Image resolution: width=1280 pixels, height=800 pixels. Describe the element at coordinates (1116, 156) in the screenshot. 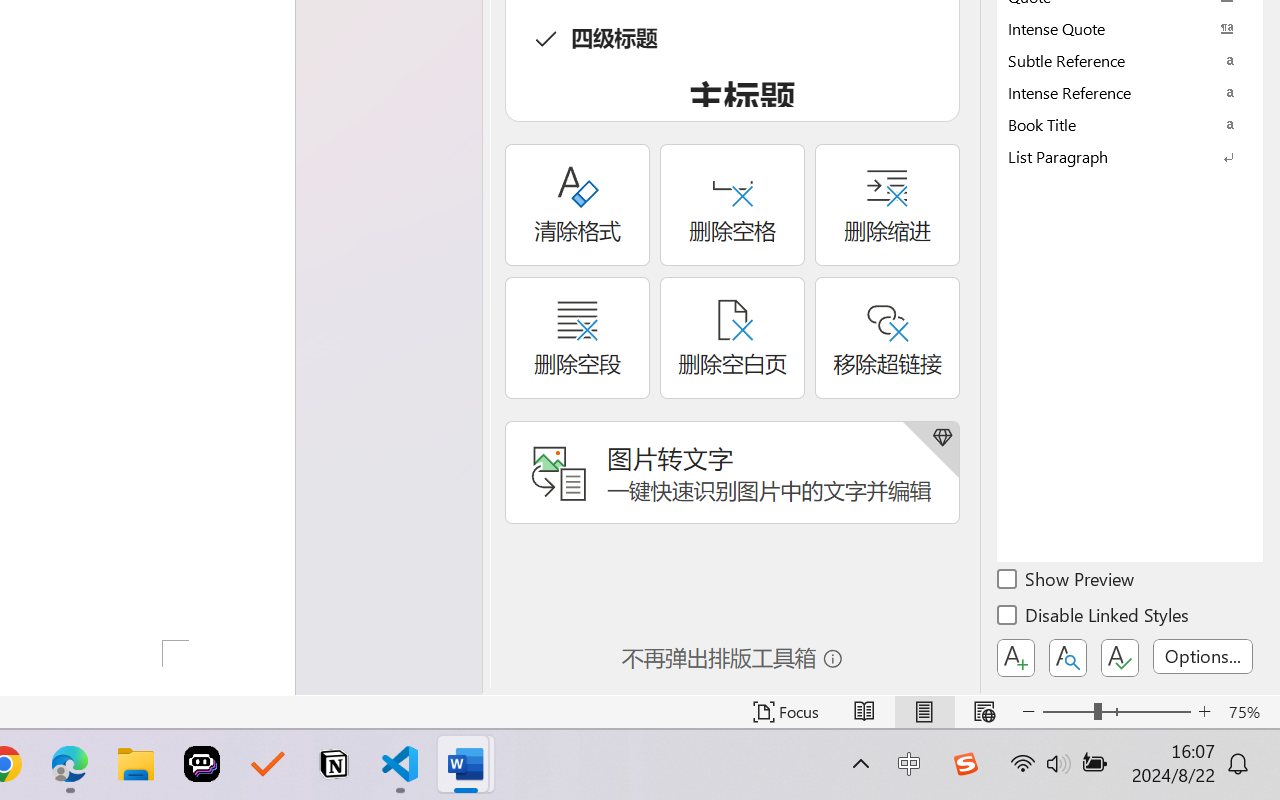

I see `Class: NetUIImage` at that location.